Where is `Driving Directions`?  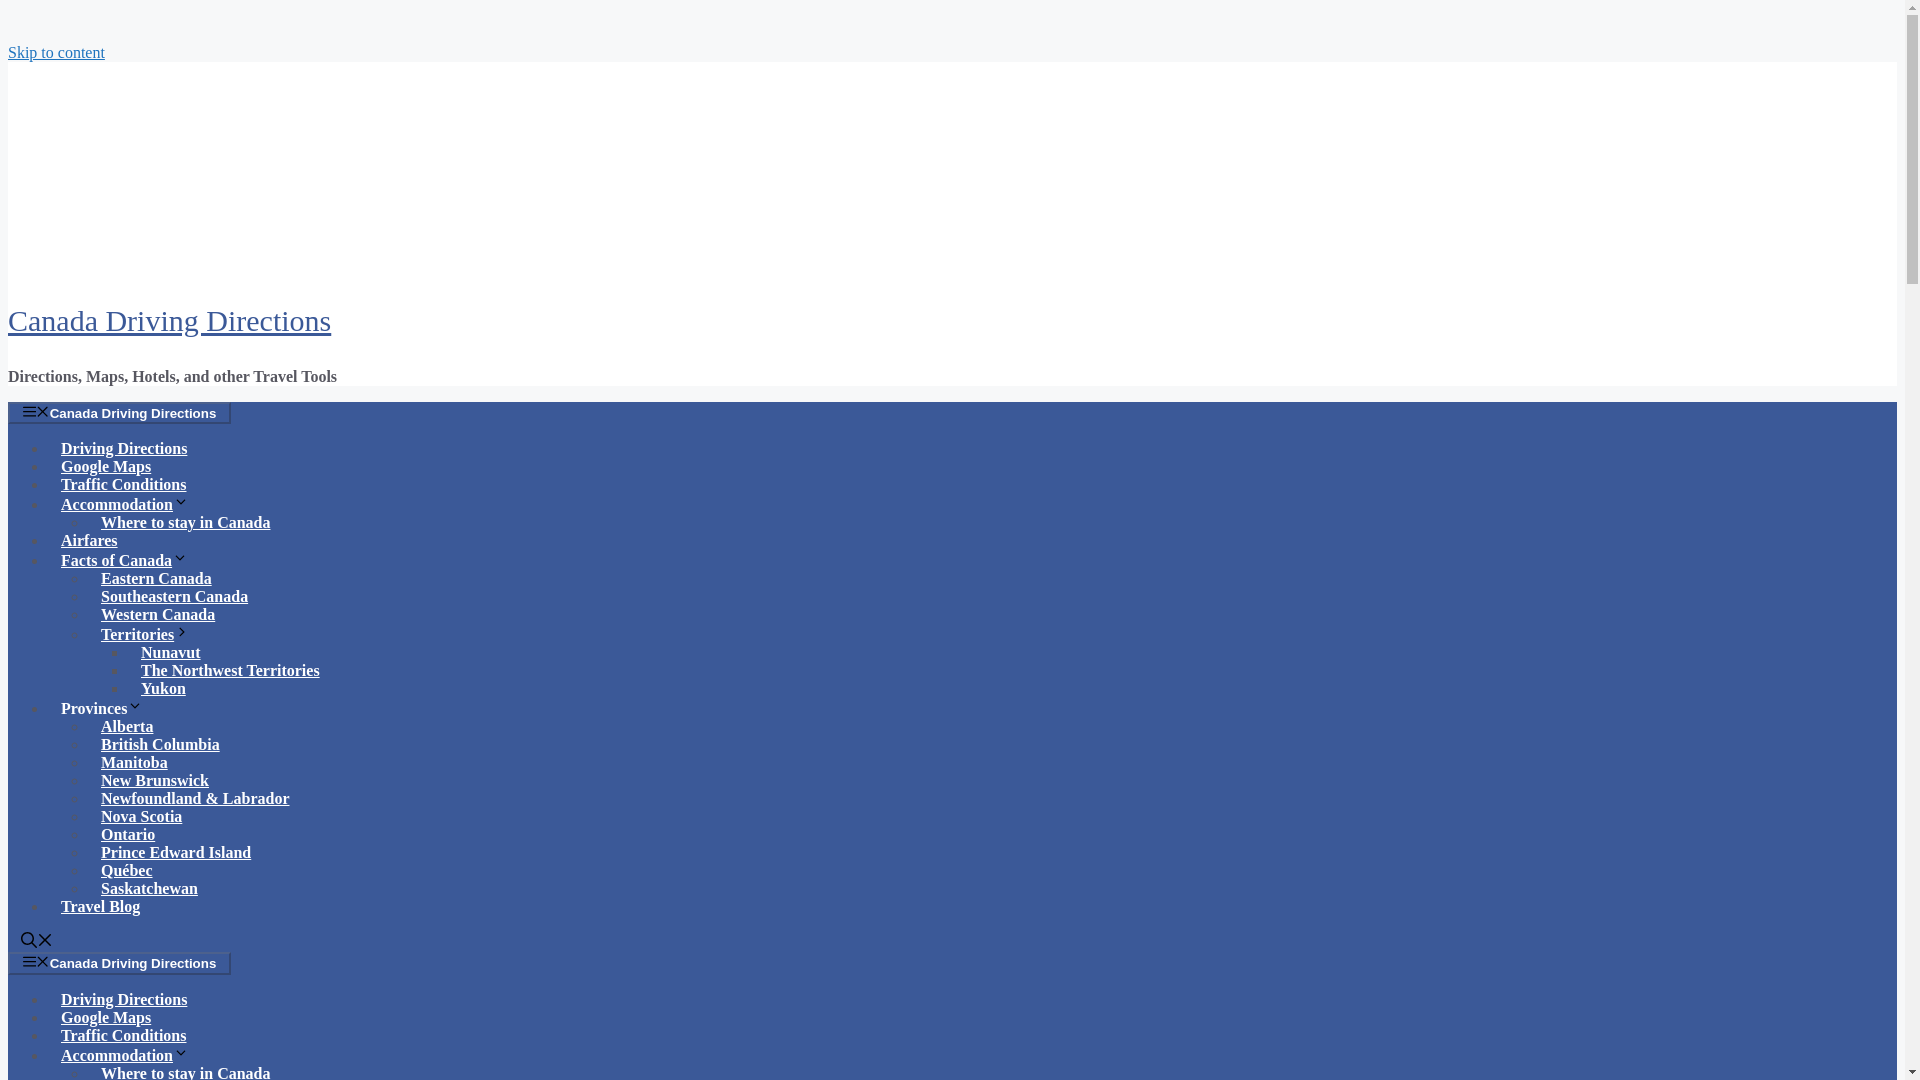 Driving Directions is located at coordinates (124, 448).